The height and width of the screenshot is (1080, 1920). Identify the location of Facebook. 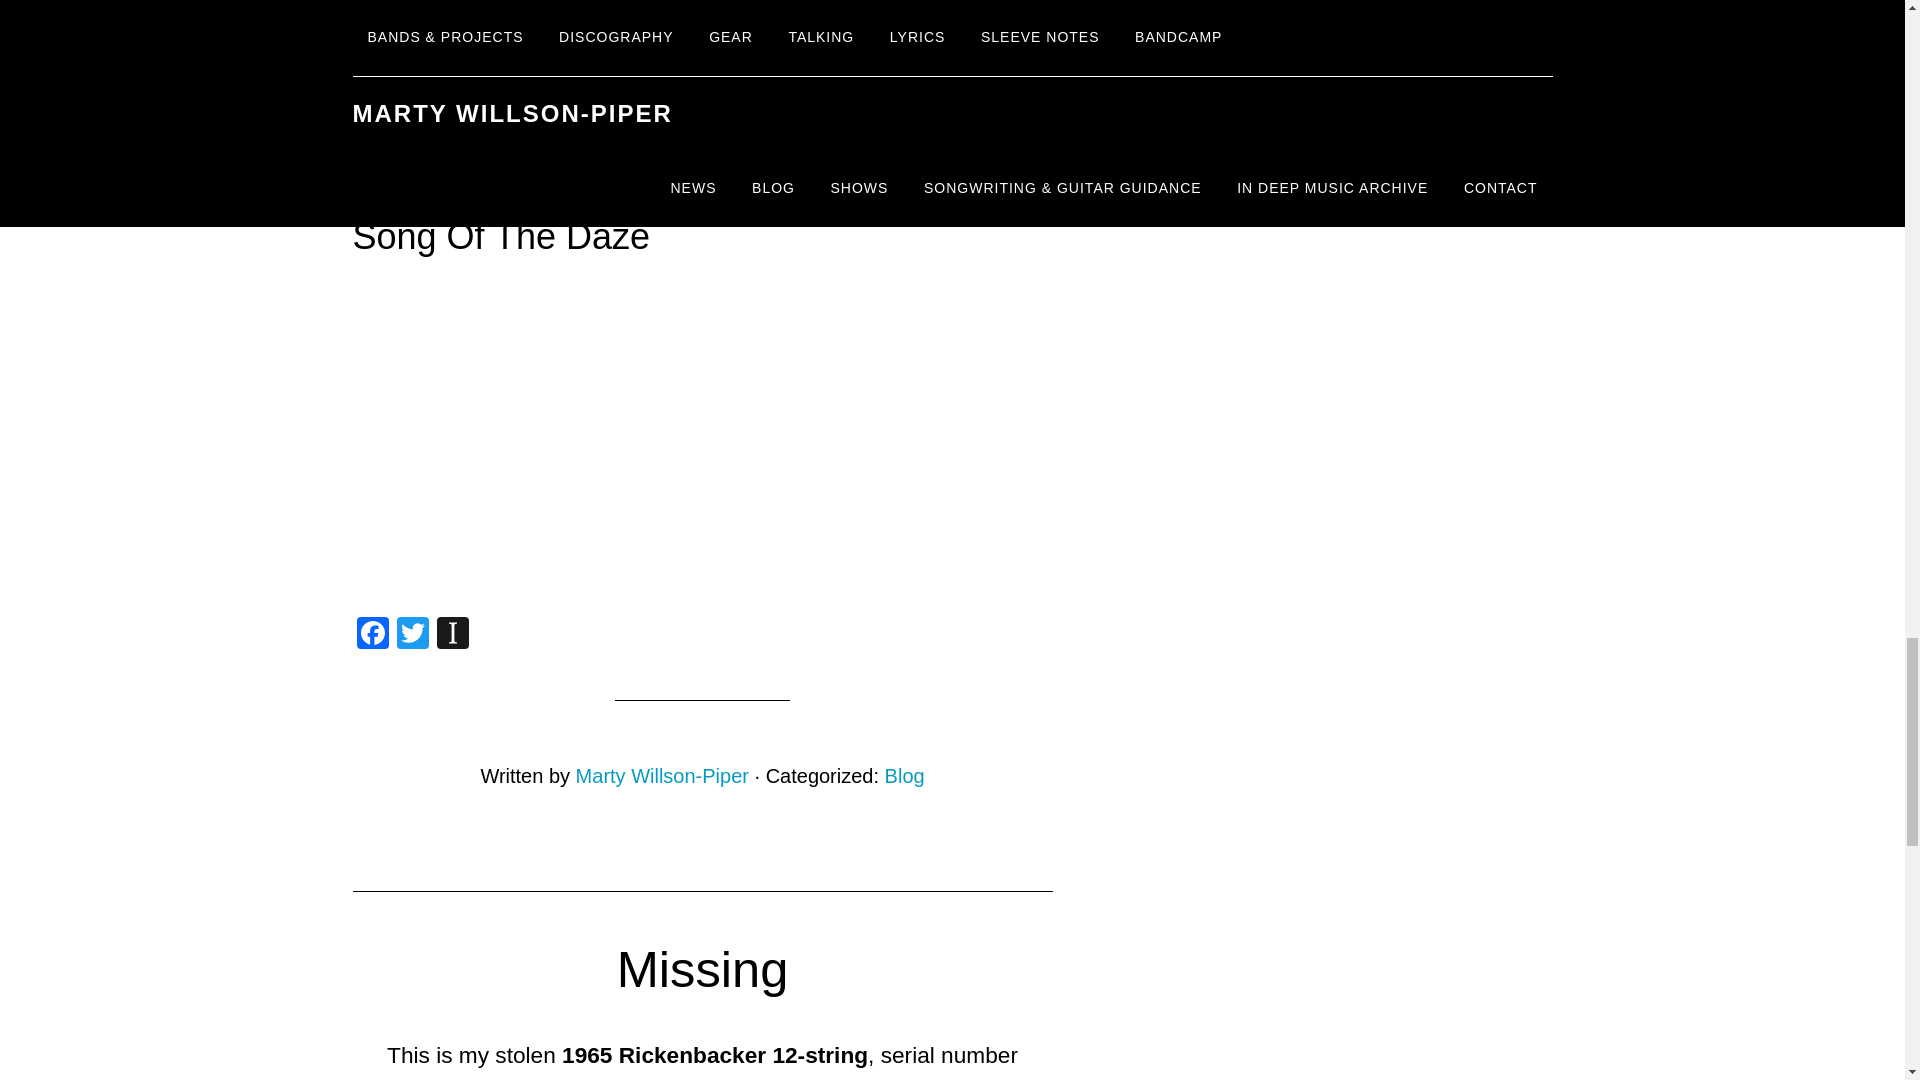
(371, 635).